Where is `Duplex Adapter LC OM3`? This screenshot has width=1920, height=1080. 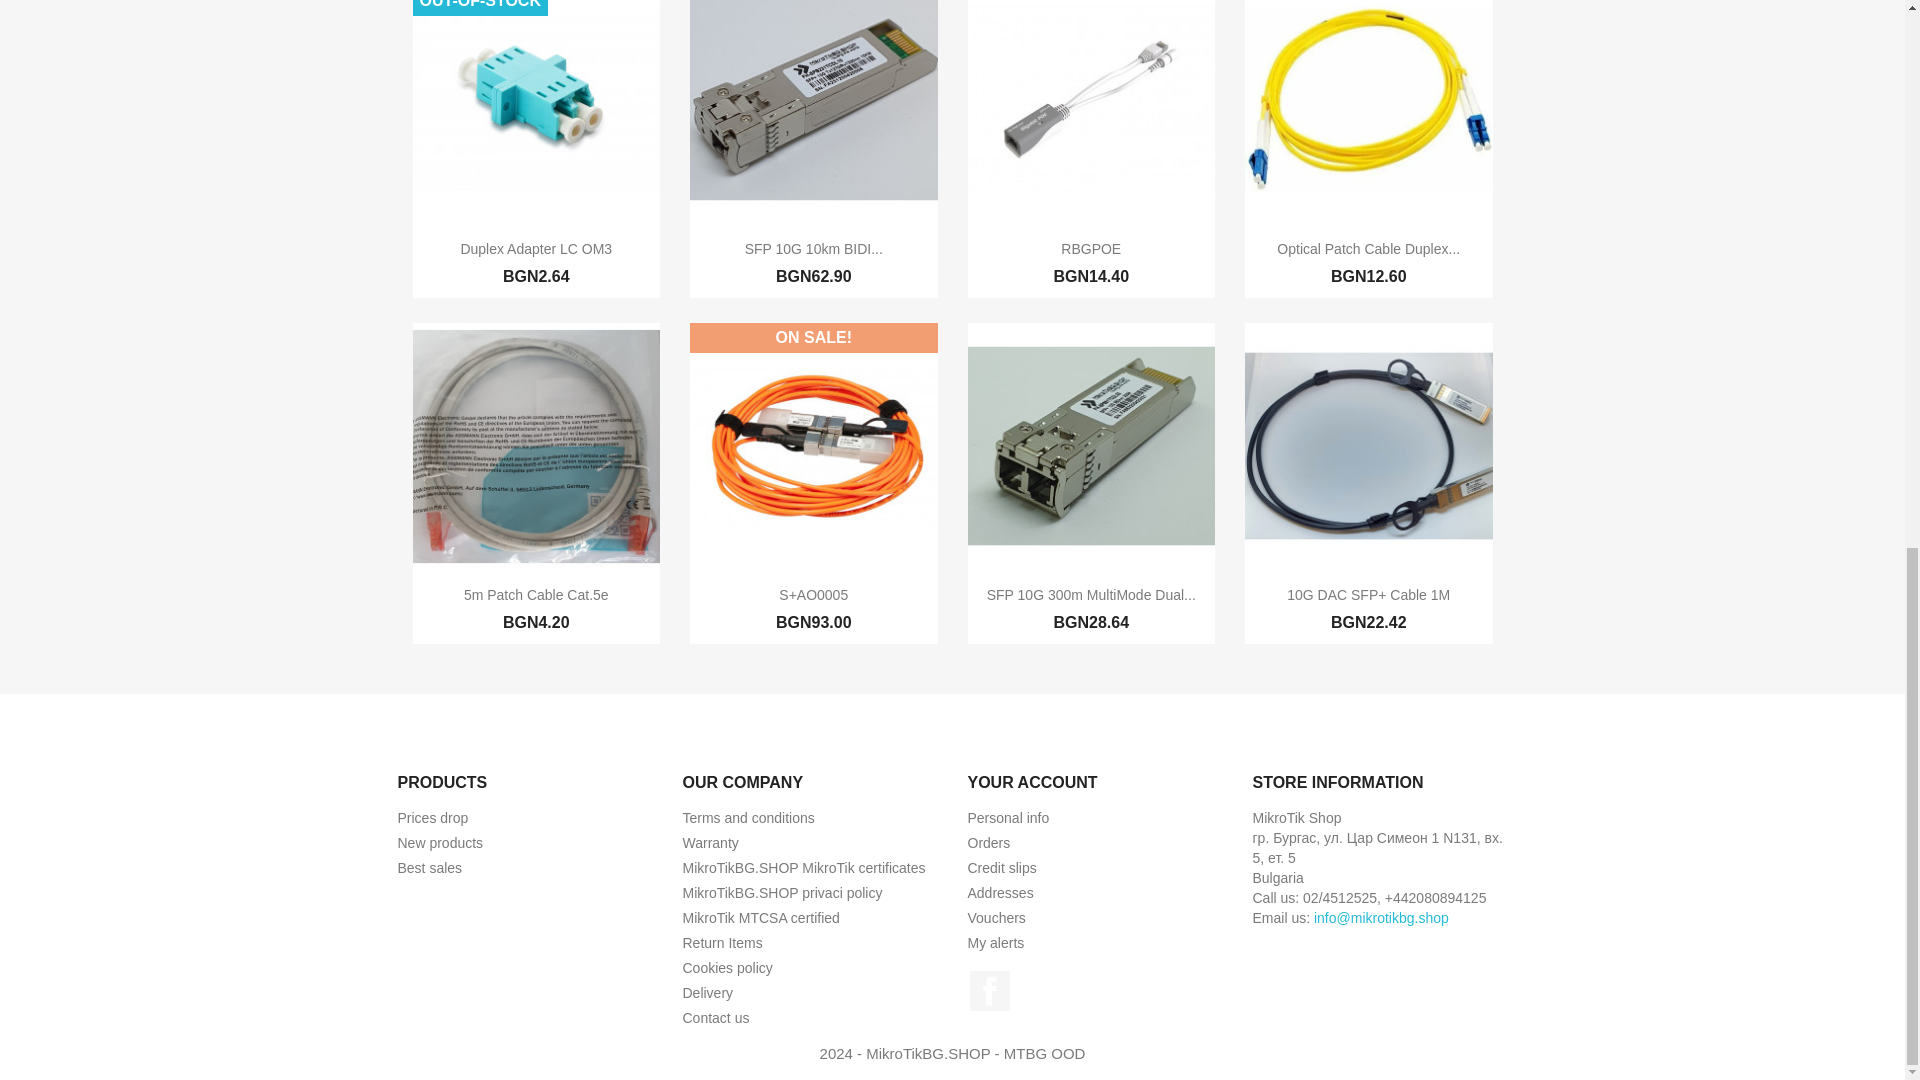 Duplex Adapter LC OM3 is located at coordinates (536, 248).